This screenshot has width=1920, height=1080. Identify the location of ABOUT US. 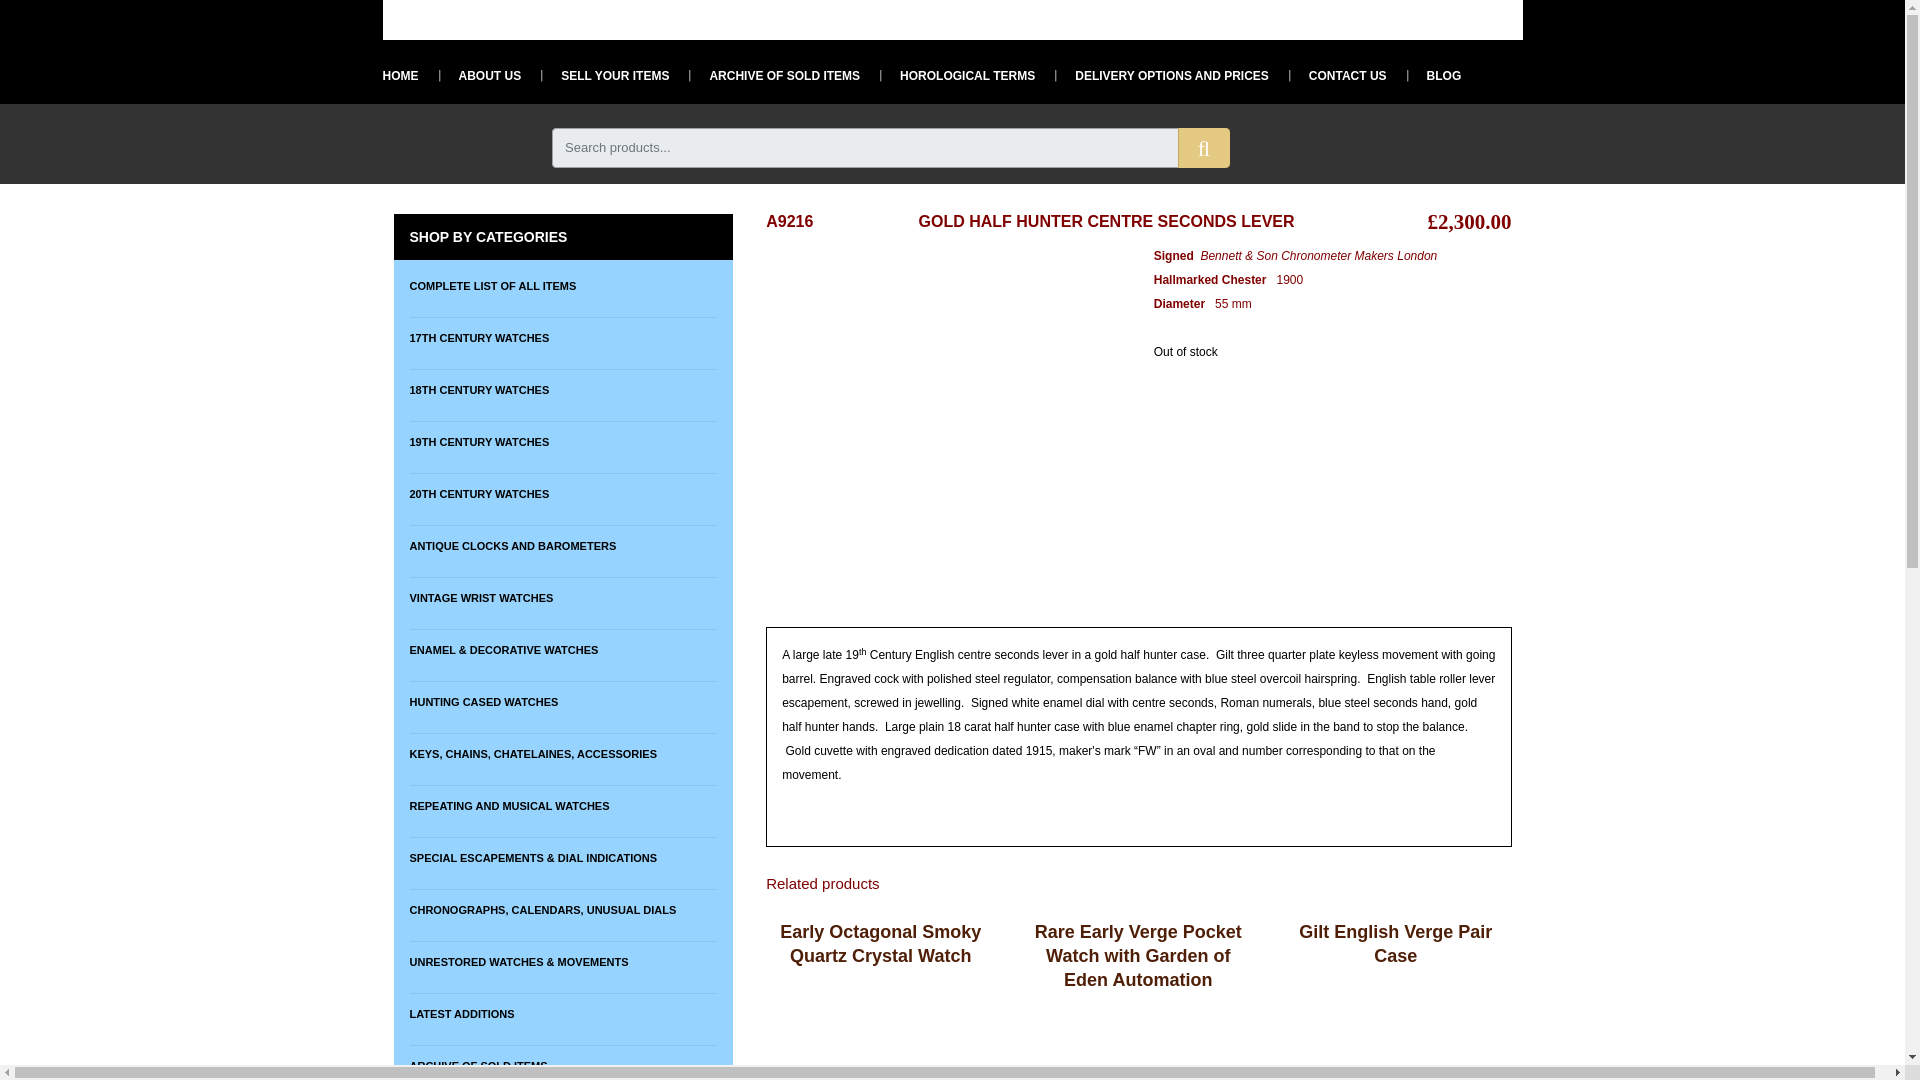
(478, 75).